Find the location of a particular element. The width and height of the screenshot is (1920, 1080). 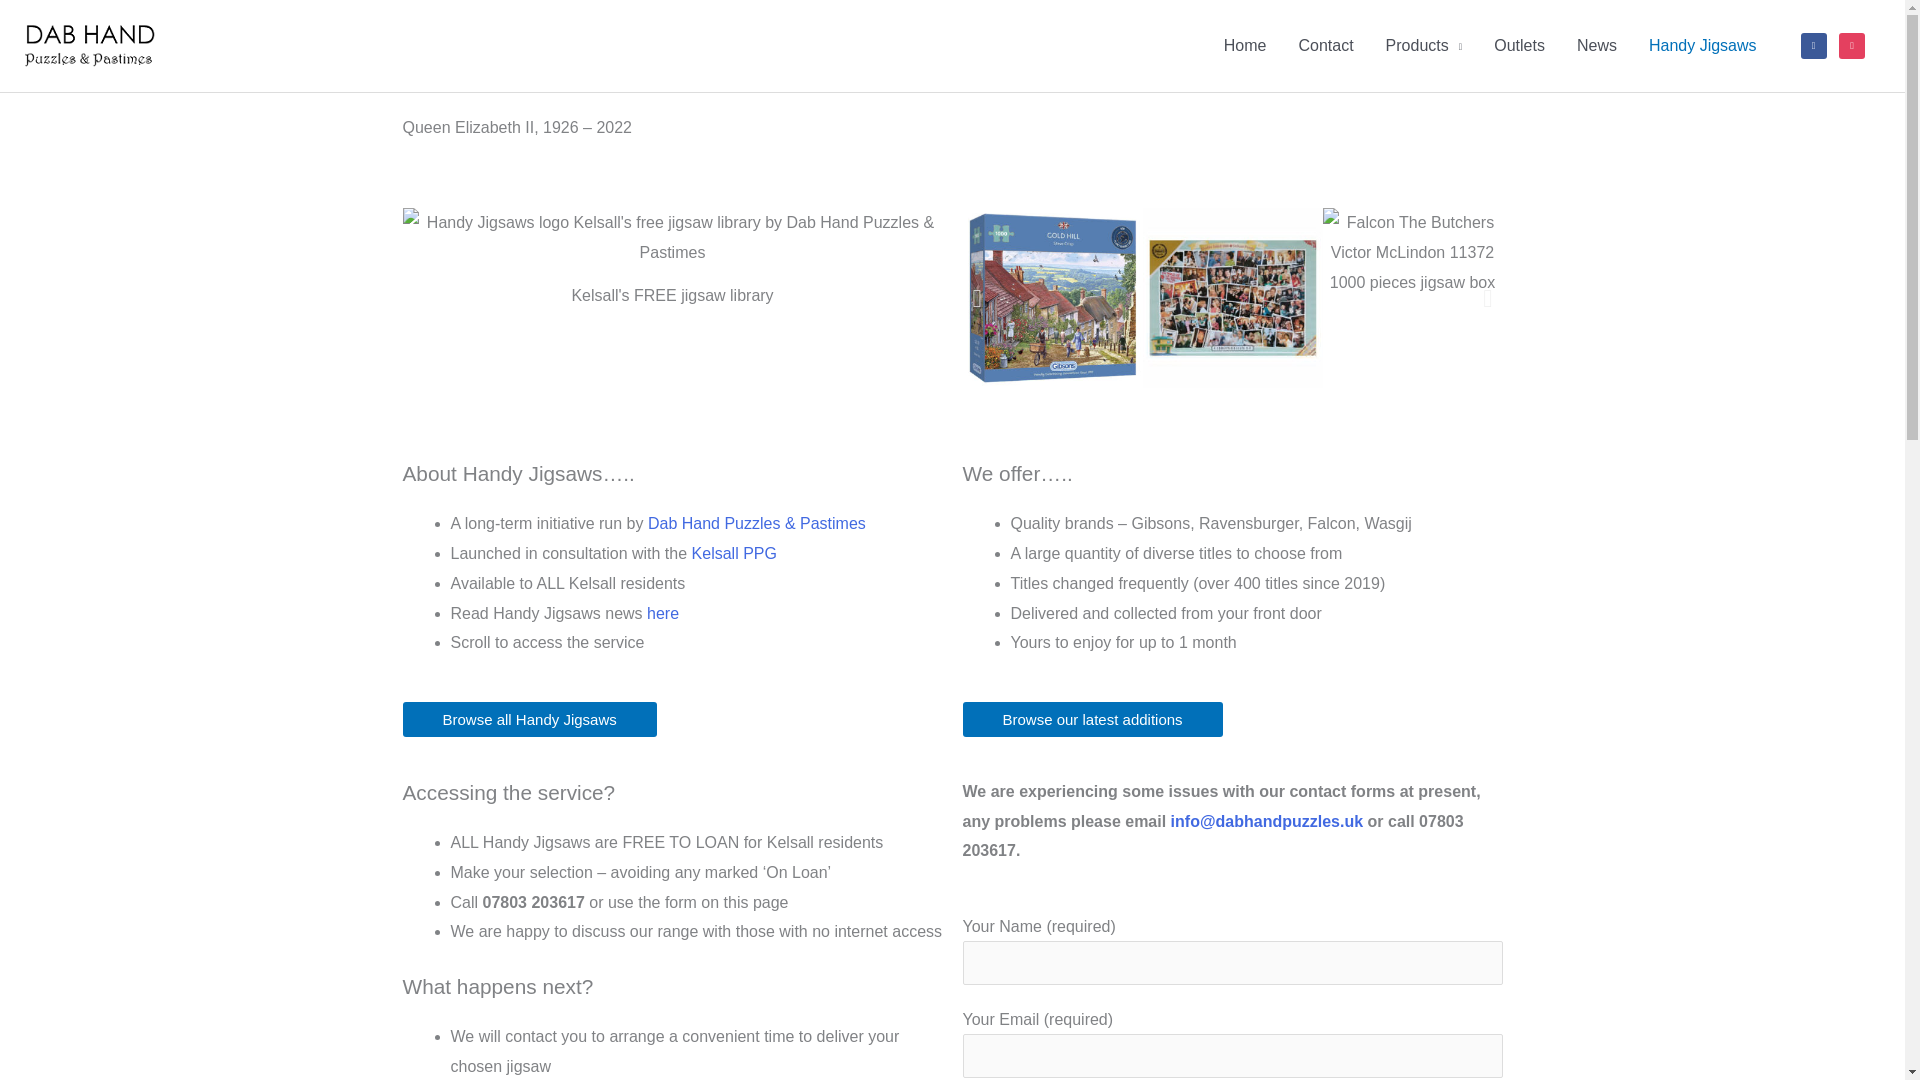

Kelsall PPG is located at coordinates (734, 553).